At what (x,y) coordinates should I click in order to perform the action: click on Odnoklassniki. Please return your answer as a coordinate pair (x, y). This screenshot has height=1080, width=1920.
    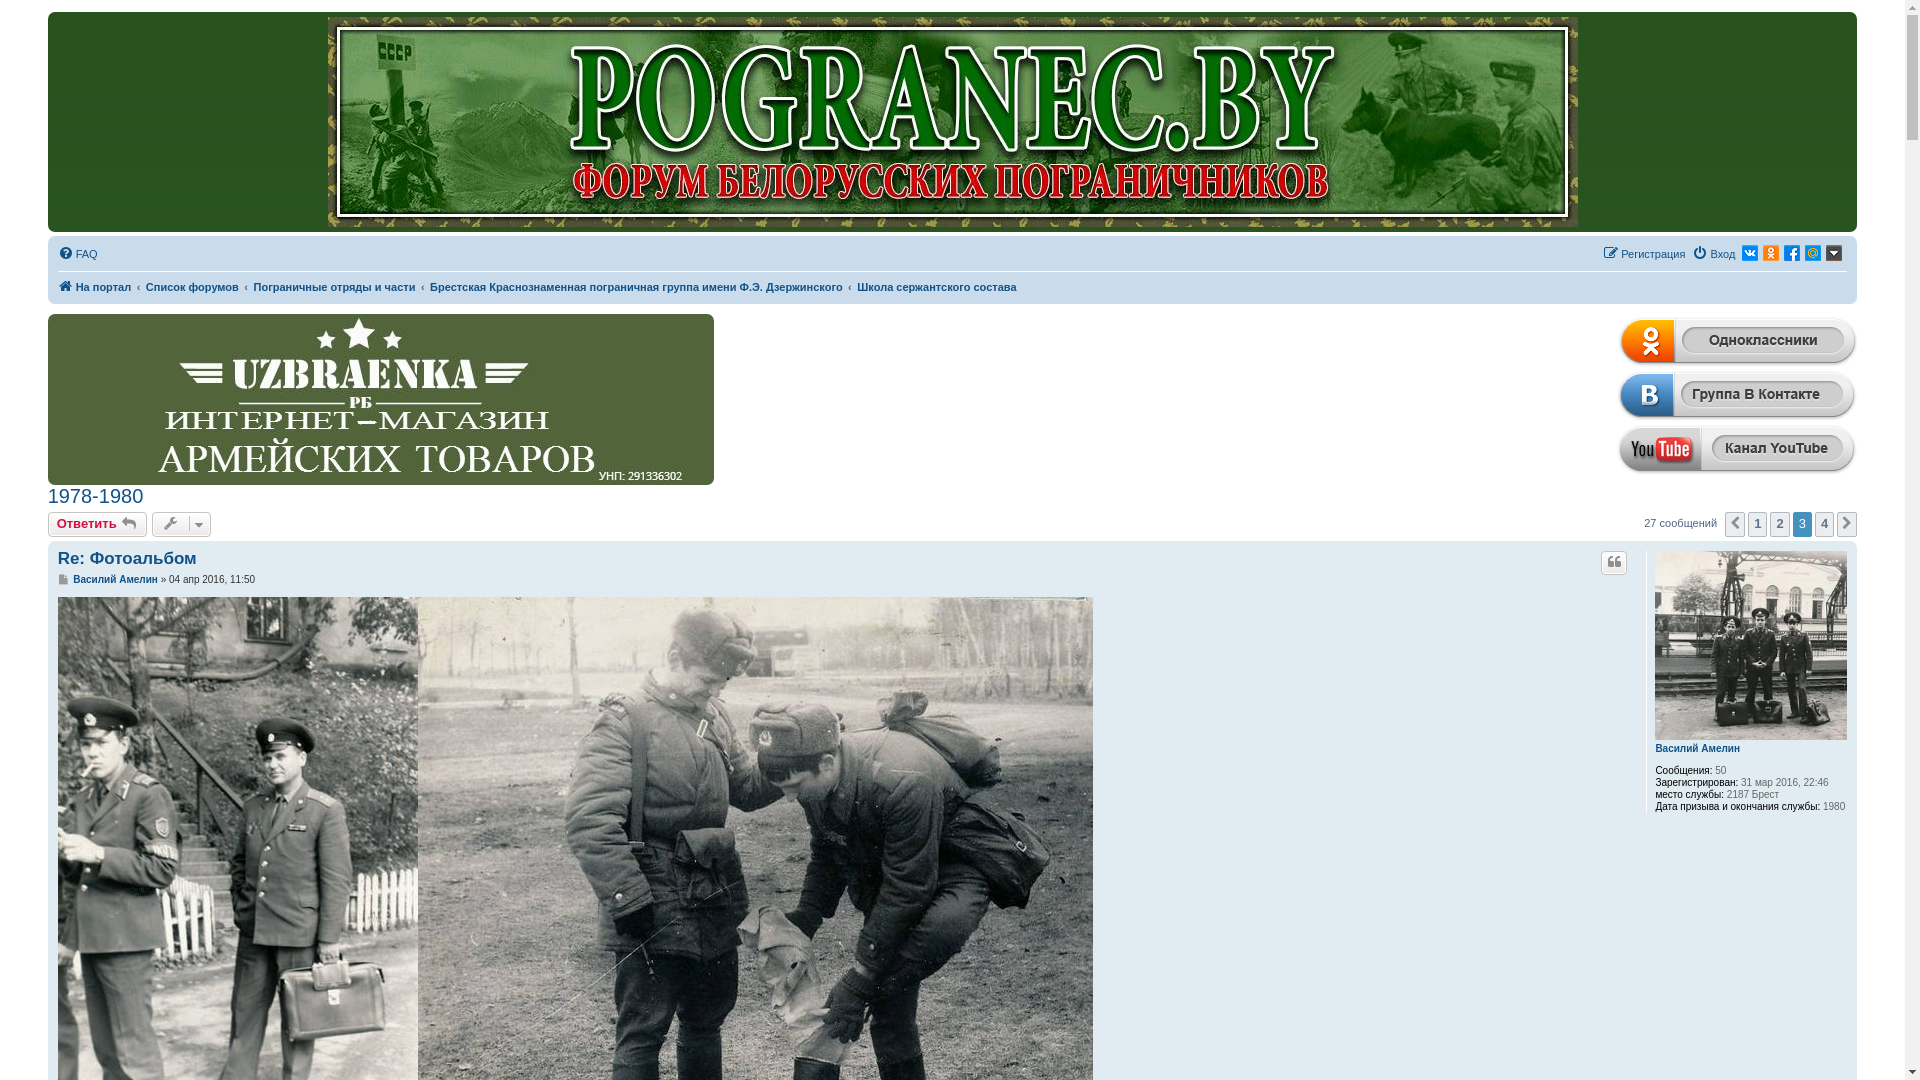
    Looking at the image, I should click on (1771, 253).